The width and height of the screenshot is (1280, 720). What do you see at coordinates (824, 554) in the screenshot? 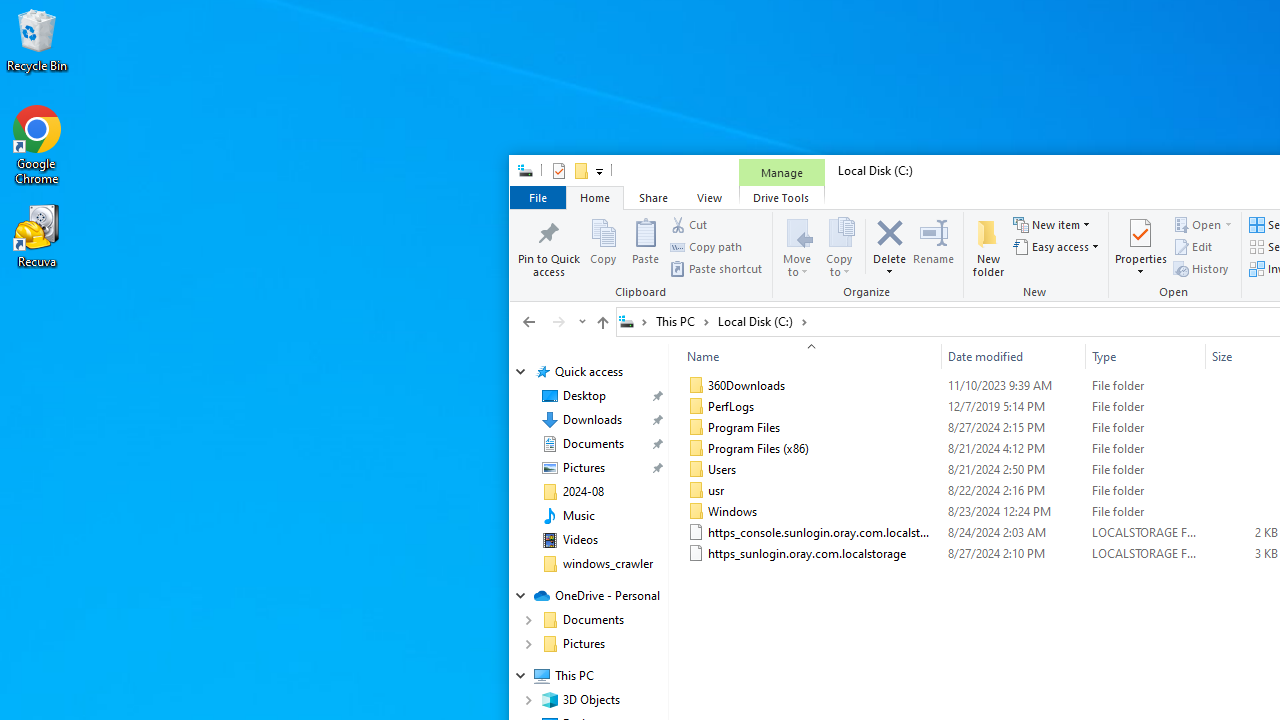
I see `Name` at bounding box center [824, 554].